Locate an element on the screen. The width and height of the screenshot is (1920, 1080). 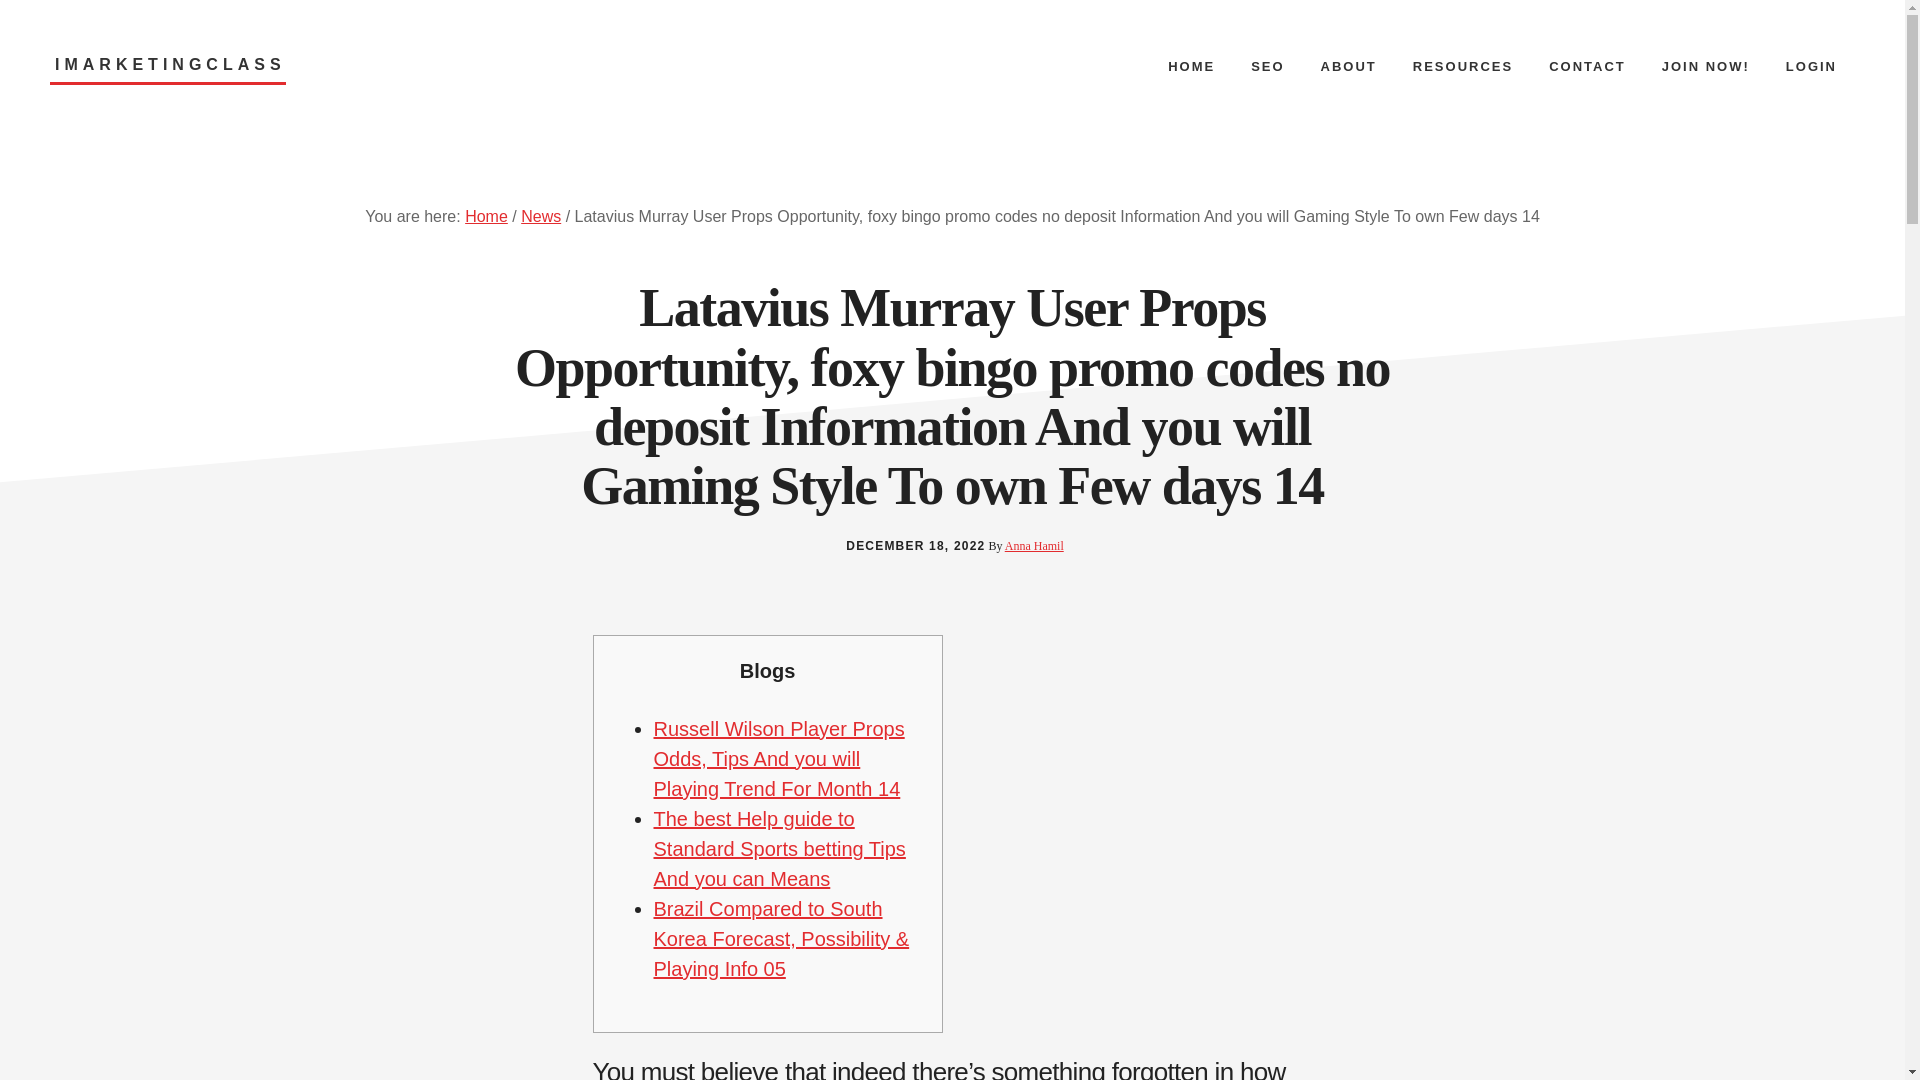
LOGIN is located at coordinates (1811, 66).